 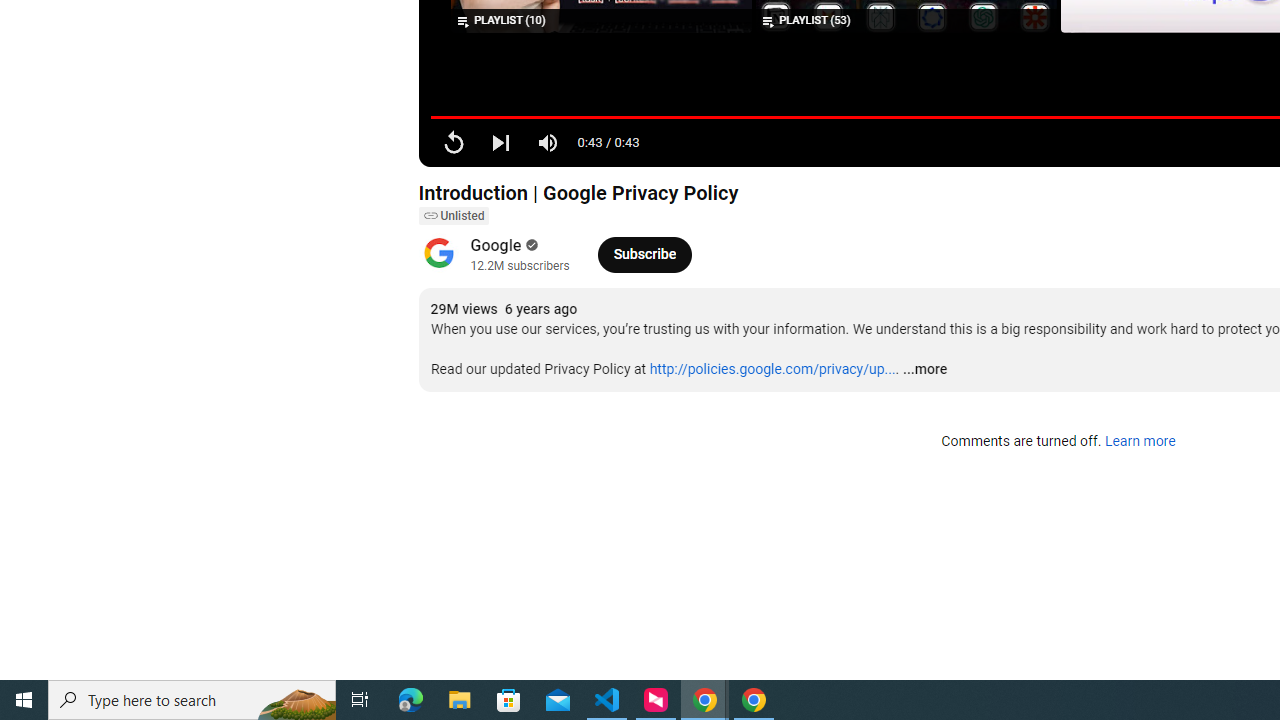 I want to click on Learn more, so click(x=1140, y=442).